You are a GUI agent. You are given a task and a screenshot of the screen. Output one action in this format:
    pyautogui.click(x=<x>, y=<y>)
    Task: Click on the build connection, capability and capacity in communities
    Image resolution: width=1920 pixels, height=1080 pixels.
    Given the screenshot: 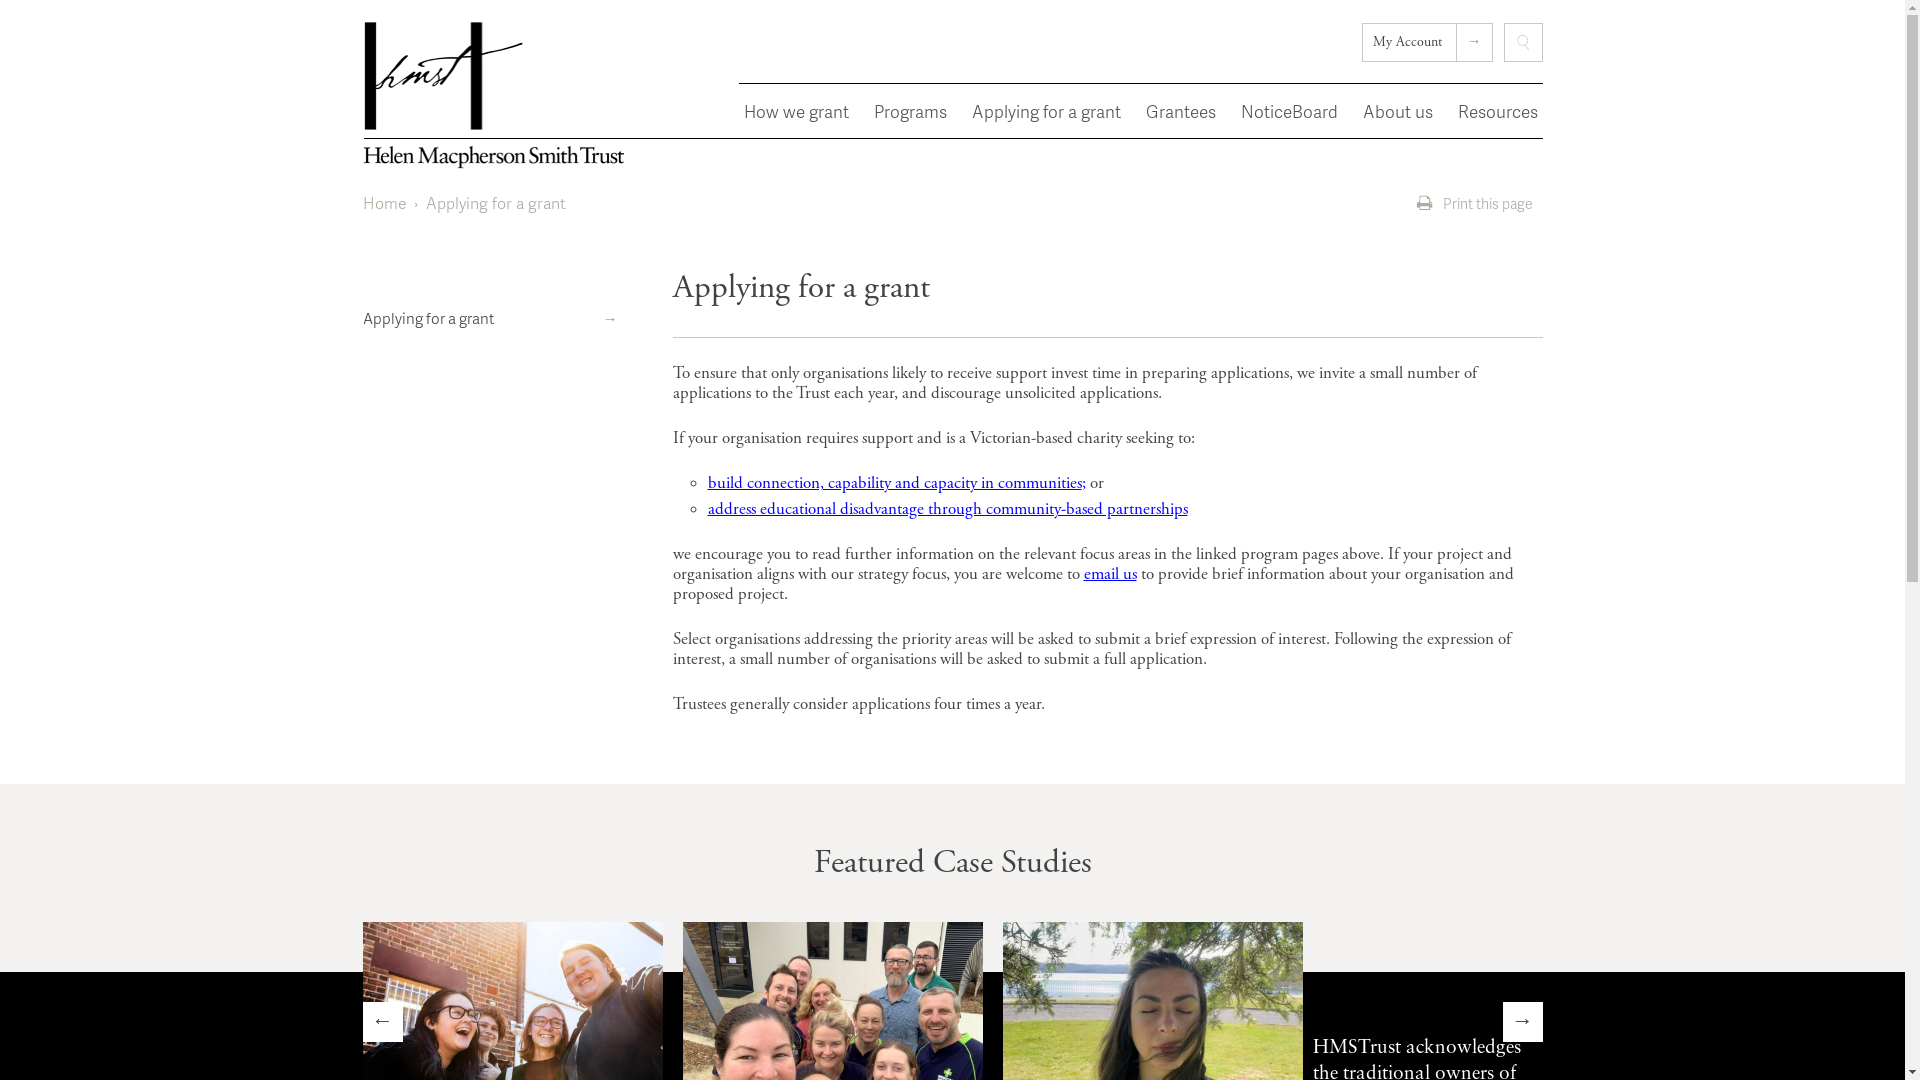 What is the action you would take?
    pyautogui.click(x=895, y=483)
    